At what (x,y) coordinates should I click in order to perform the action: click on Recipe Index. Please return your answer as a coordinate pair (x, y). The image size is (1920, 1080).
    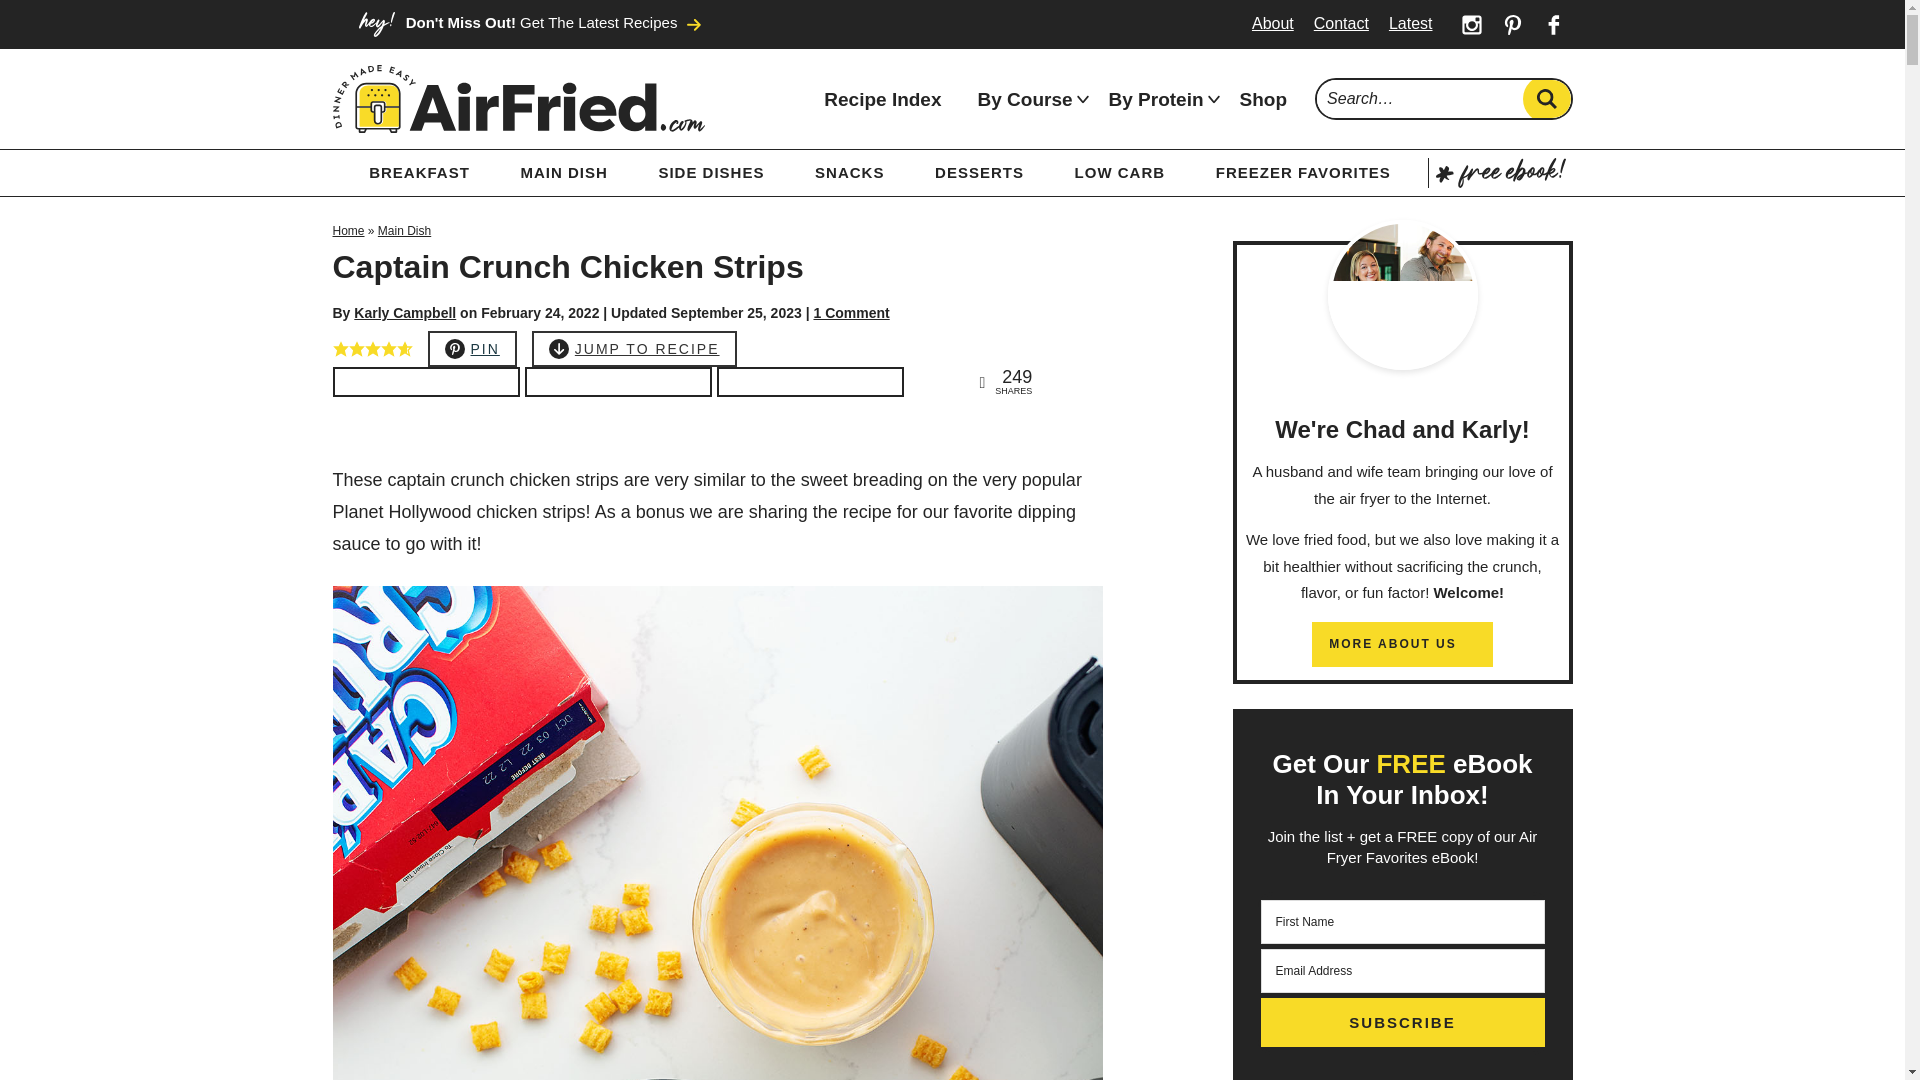
    Looking at the image, I should click on (882, 99).